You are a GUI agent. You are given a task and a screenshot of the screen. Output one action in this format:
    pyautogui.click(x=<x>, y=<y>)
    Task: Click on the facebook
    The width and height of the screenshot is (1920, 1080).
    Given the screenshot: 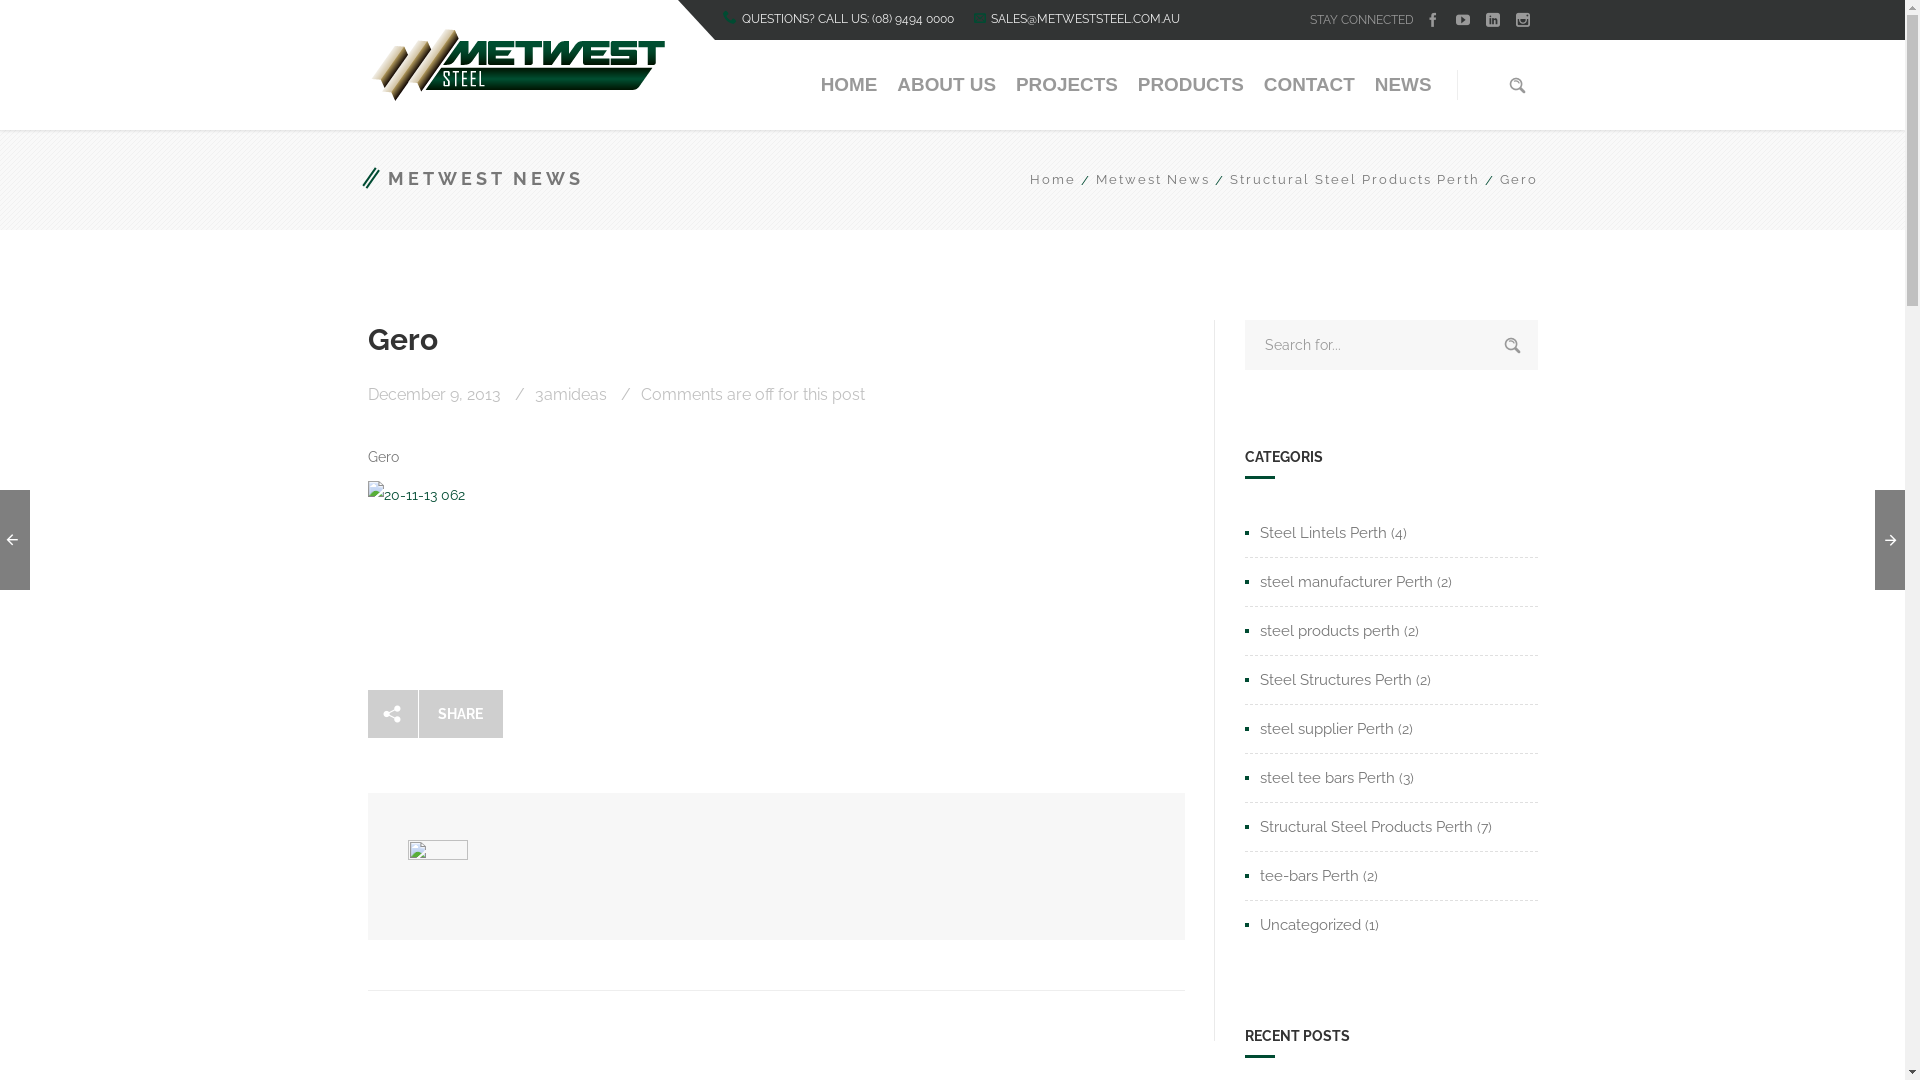 What is the action you would take?
    pyautogui.click(x=1433, y=20)
    